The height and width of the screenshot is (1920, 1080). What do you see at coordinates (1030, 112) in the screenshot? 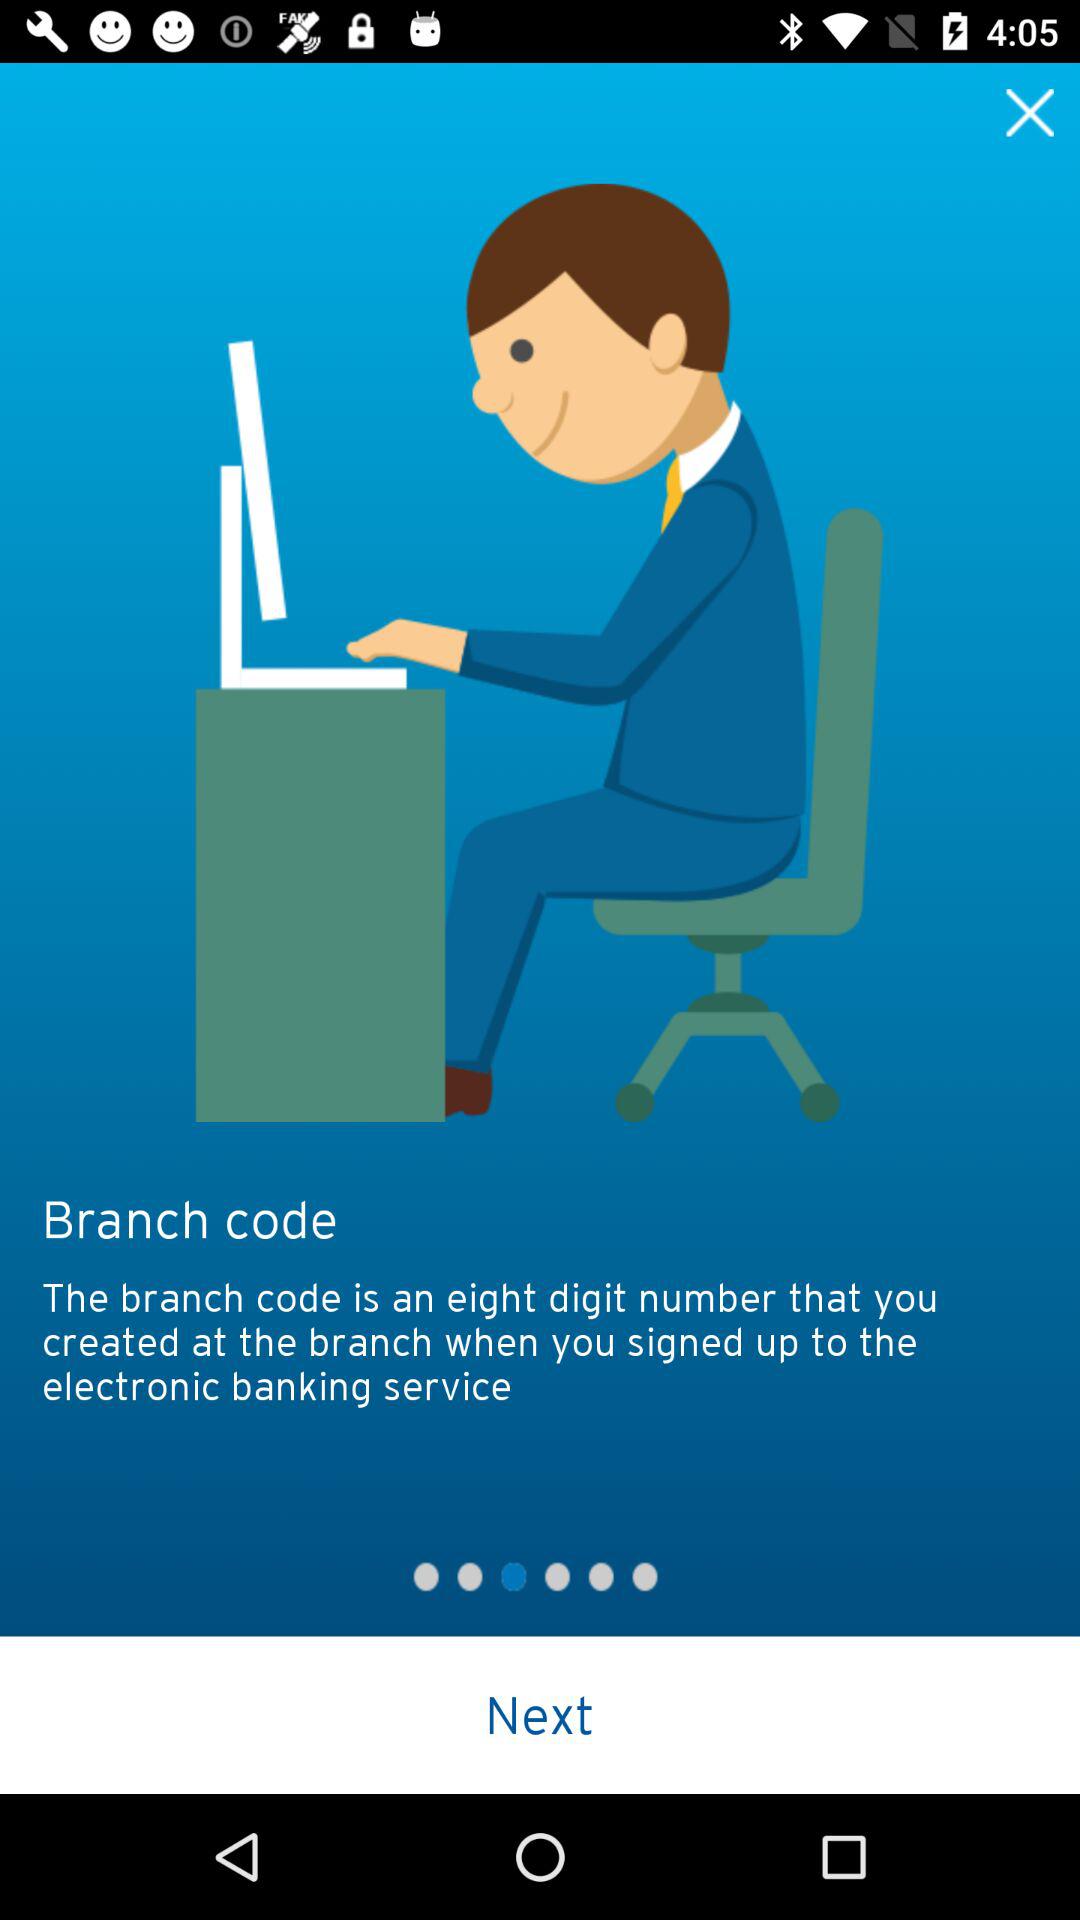
I see `button to close the image` at bounding box center [1030, 112].